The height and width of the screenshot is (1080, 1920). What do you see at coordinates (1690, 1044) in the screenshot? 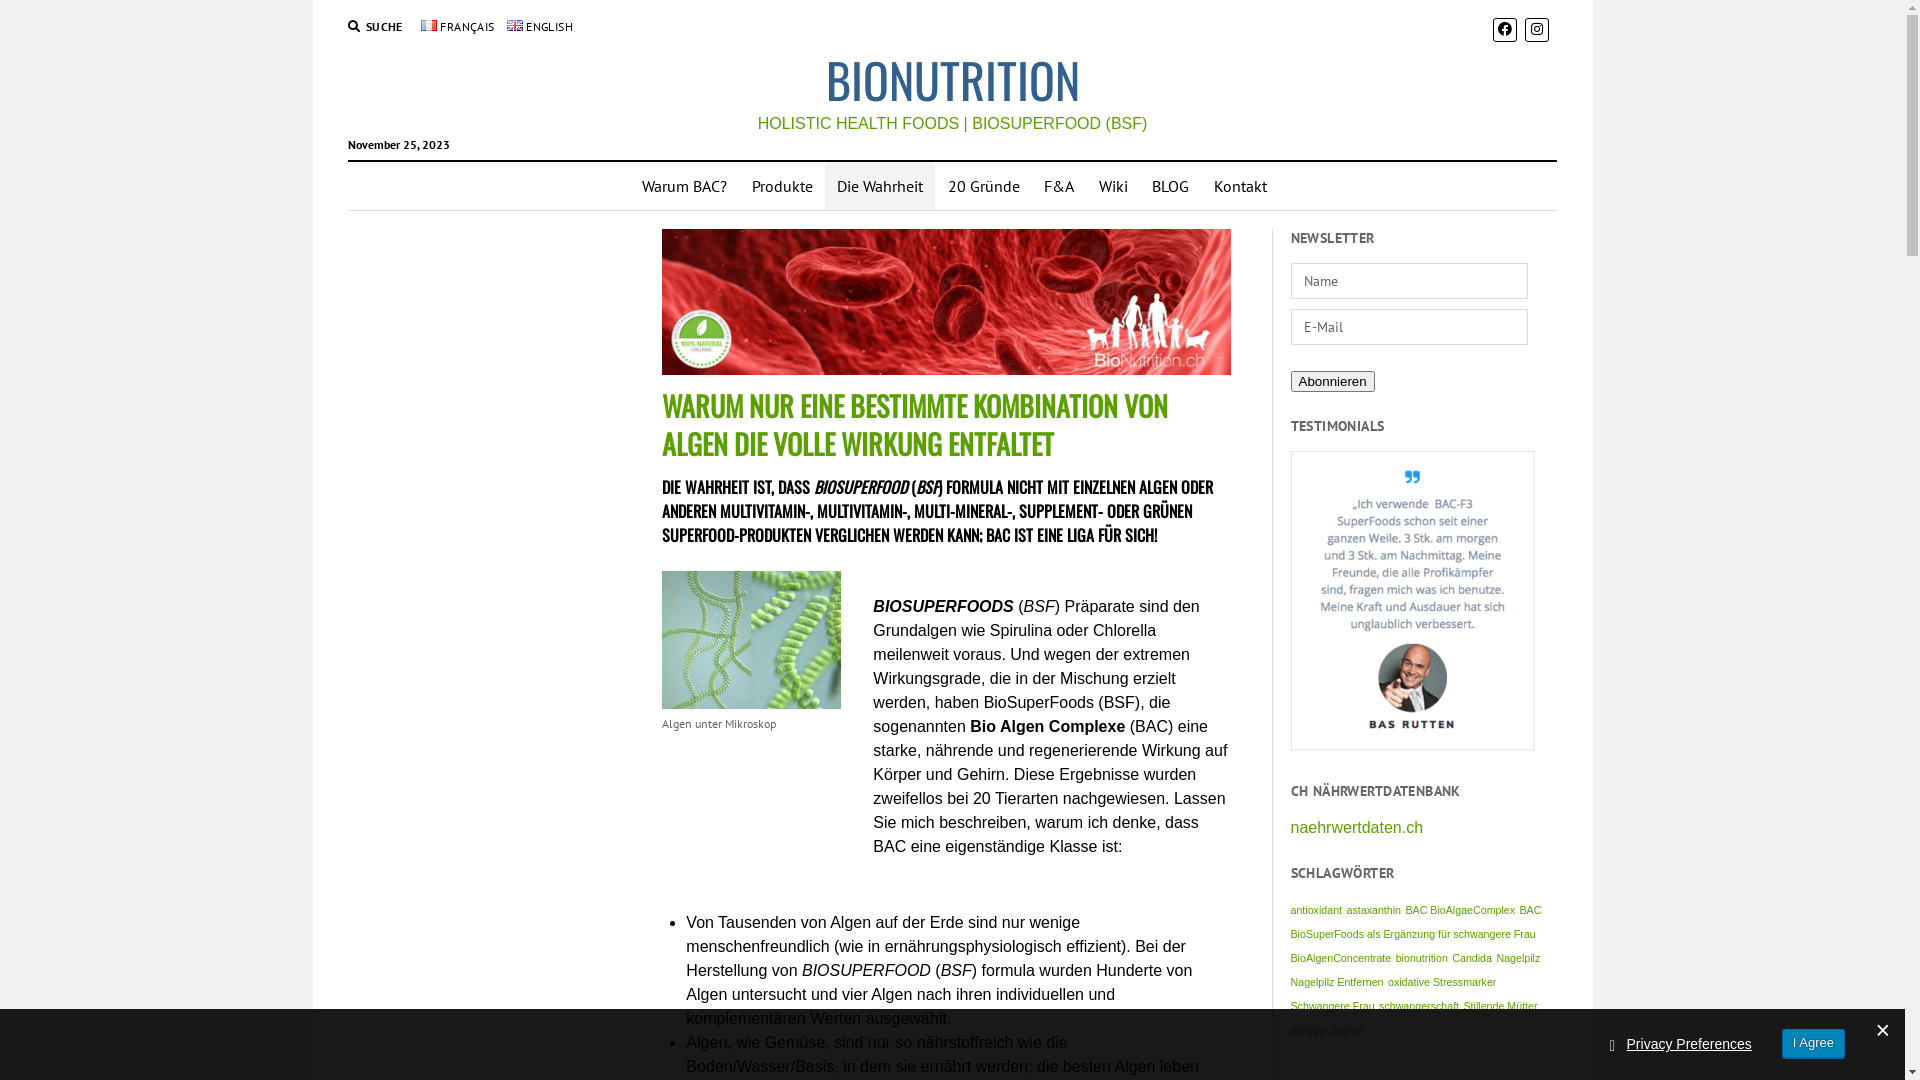
I see `Privacy Preferences` at bounding box center [1690, 1044].